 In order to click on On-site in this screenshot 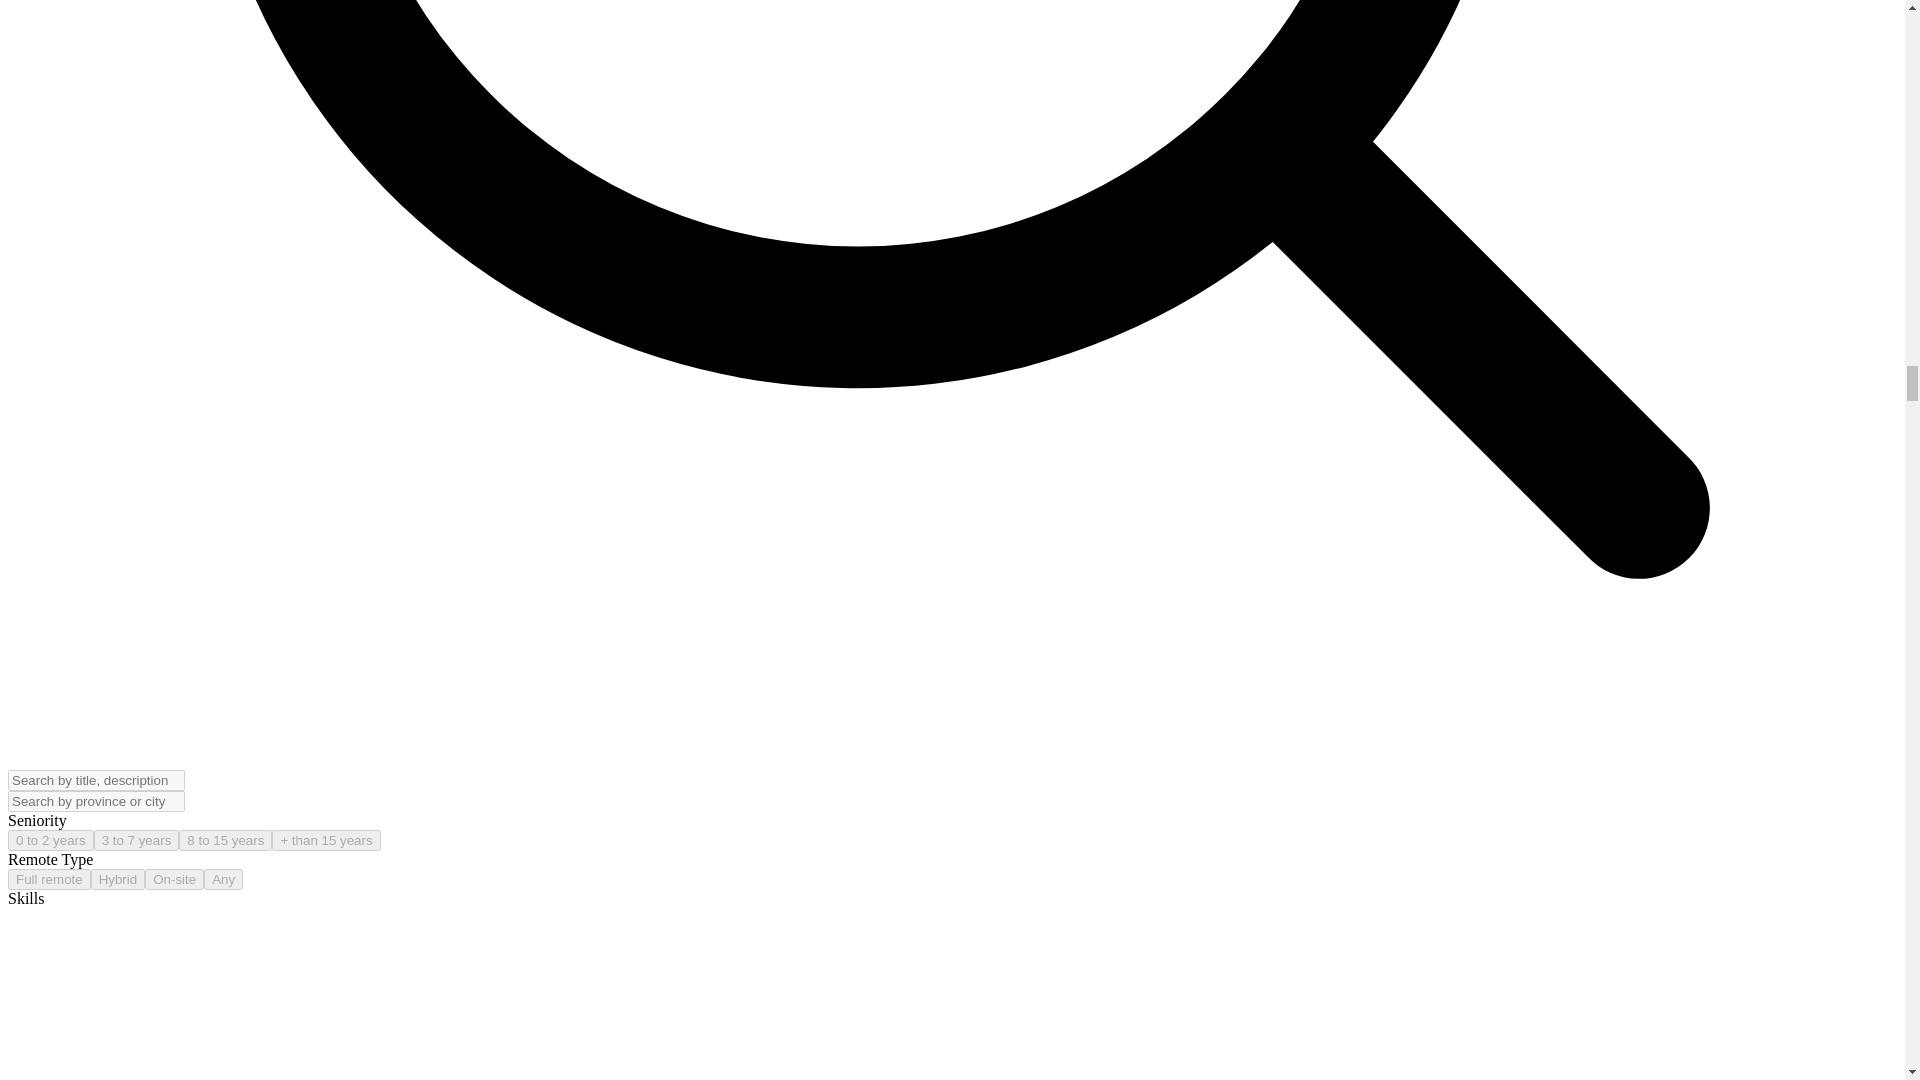, I will do `click(174, 879)`.